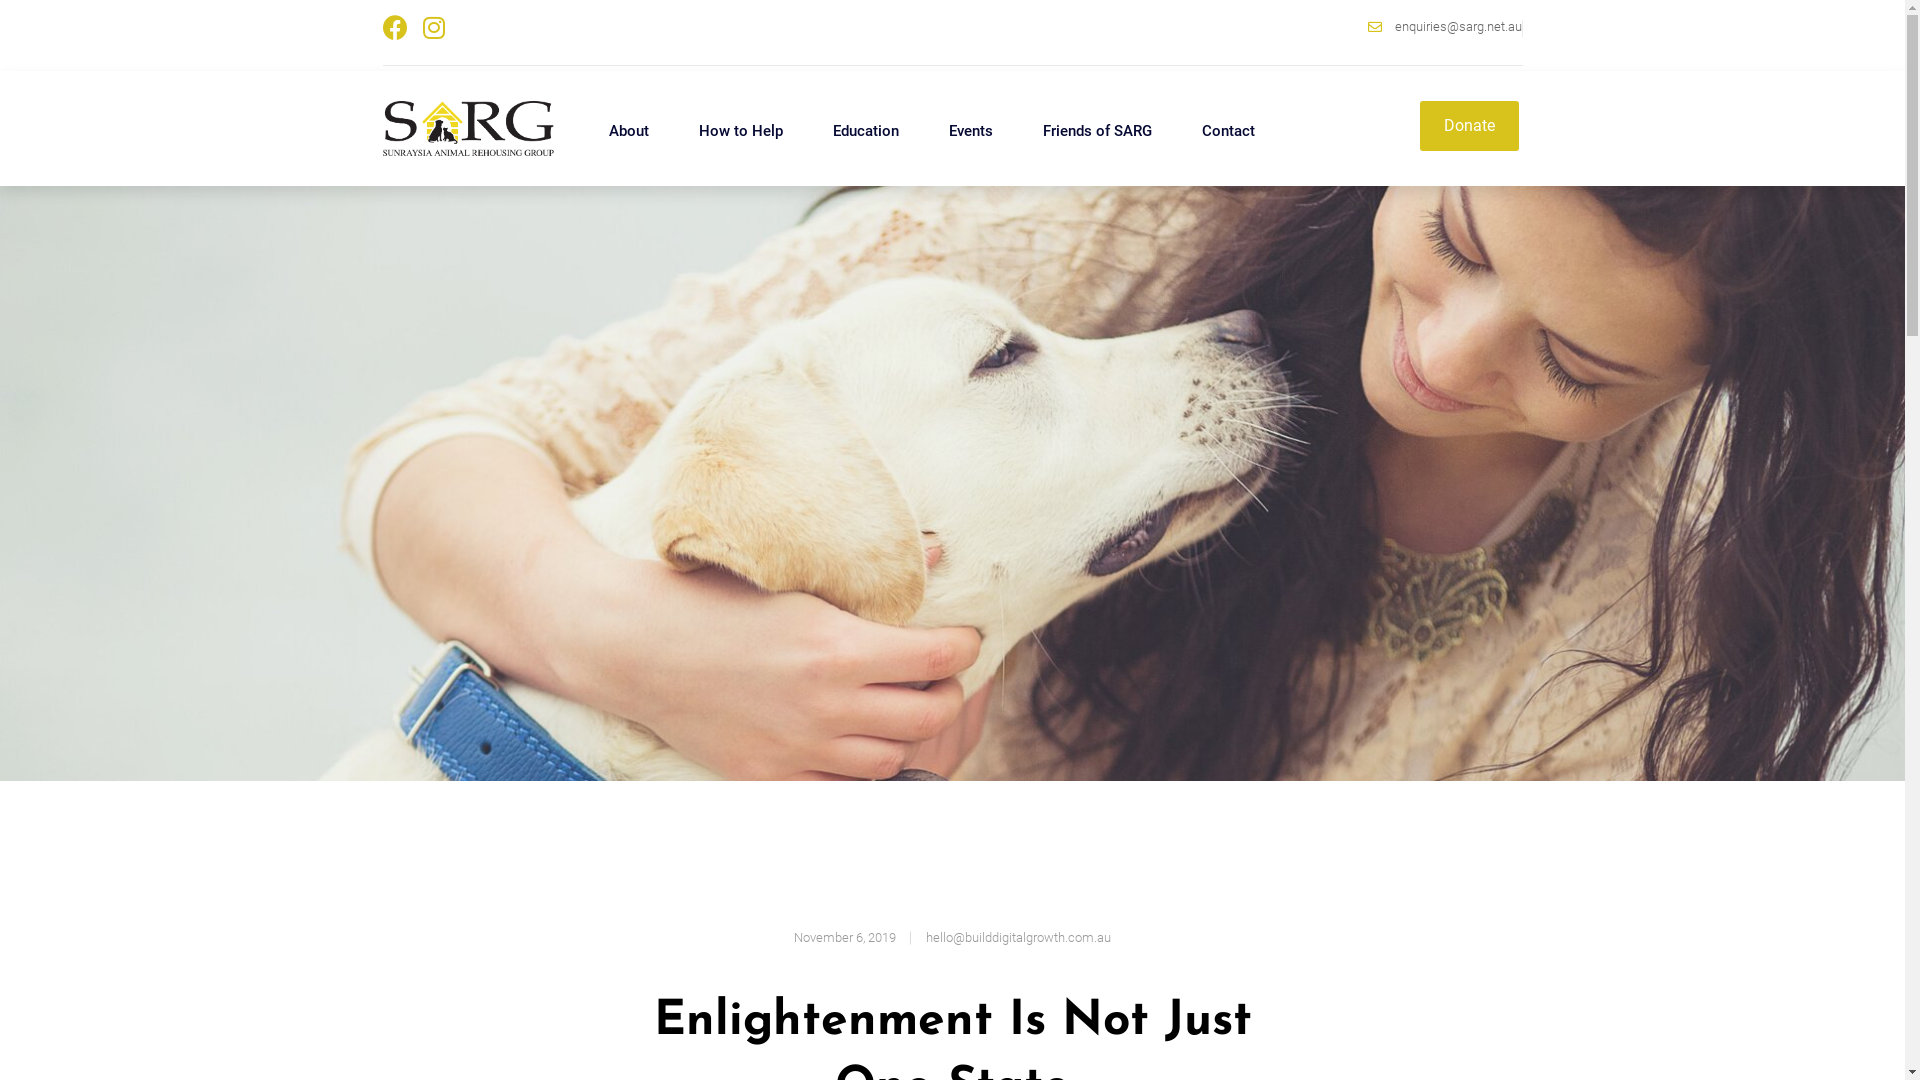  I want to click on About, so click(629, 131).